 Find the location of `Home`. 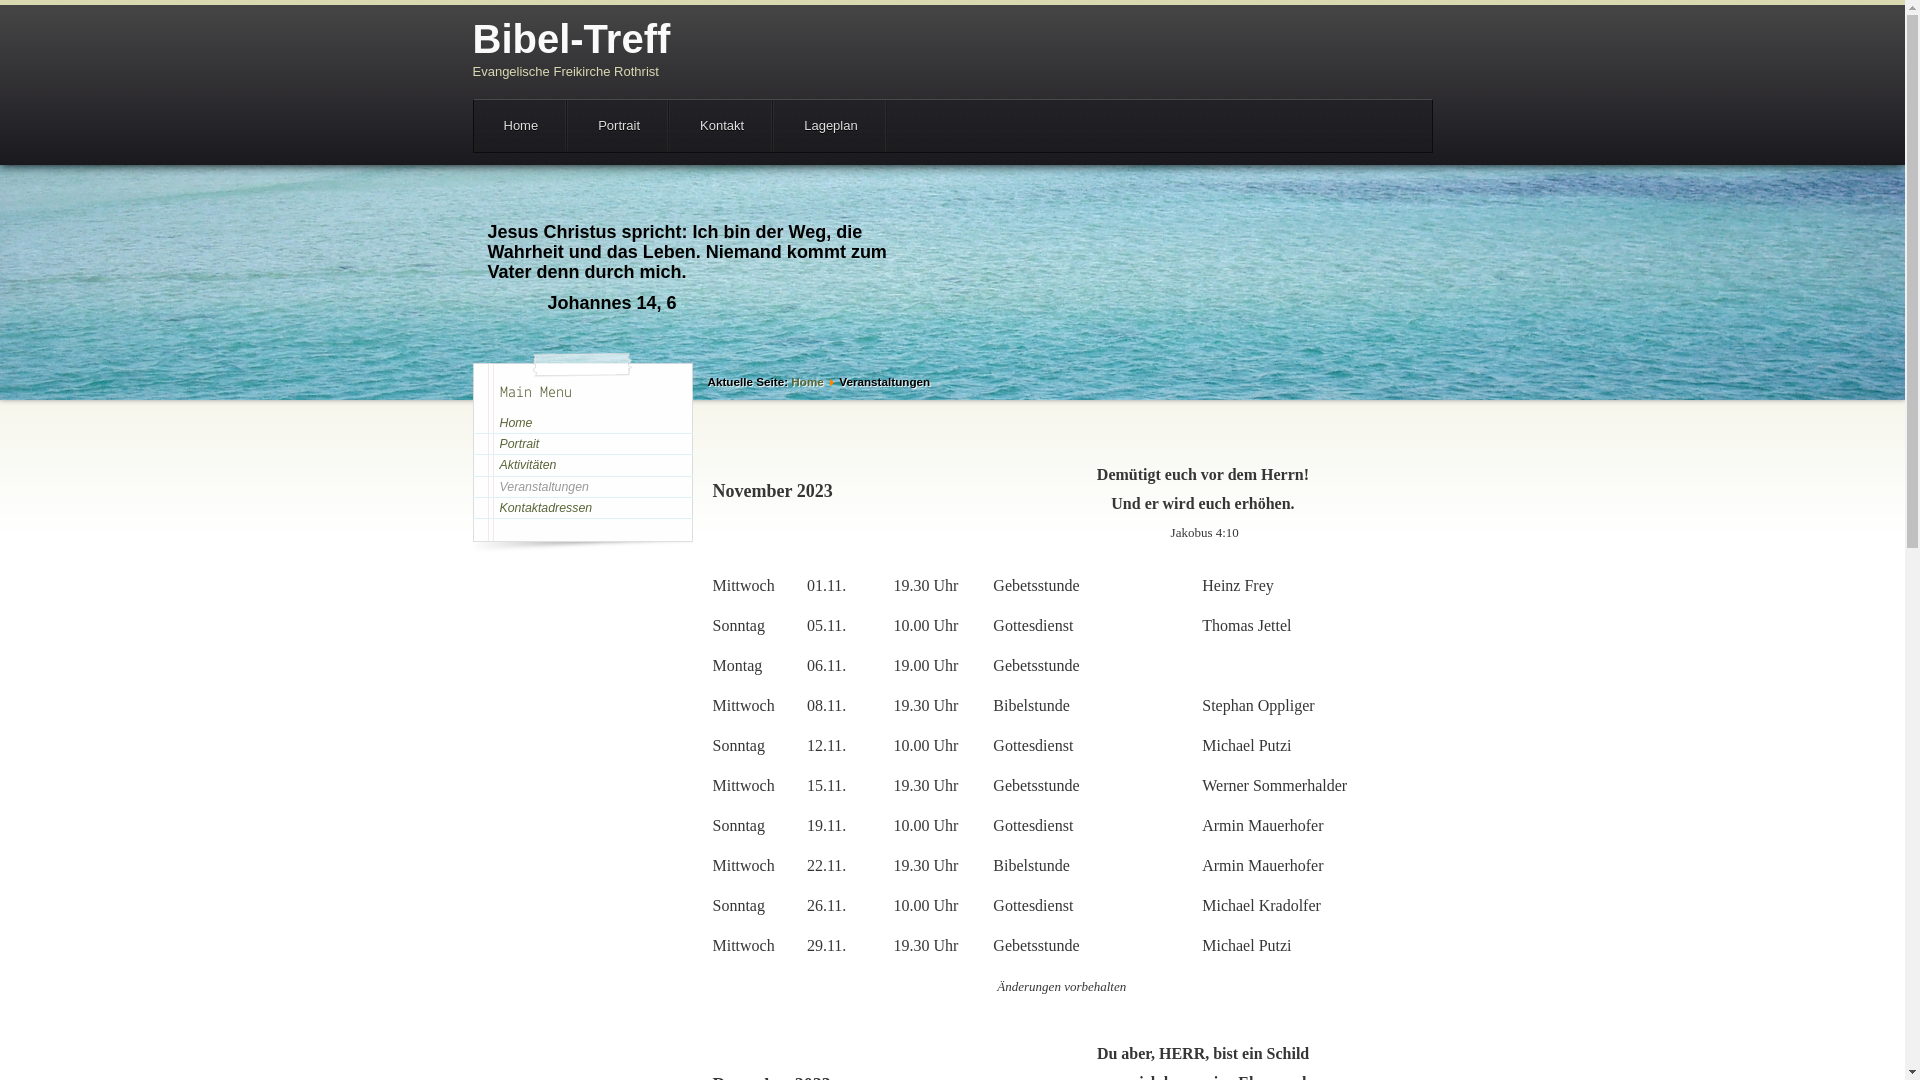

Home is located at coordinates (522, 126).